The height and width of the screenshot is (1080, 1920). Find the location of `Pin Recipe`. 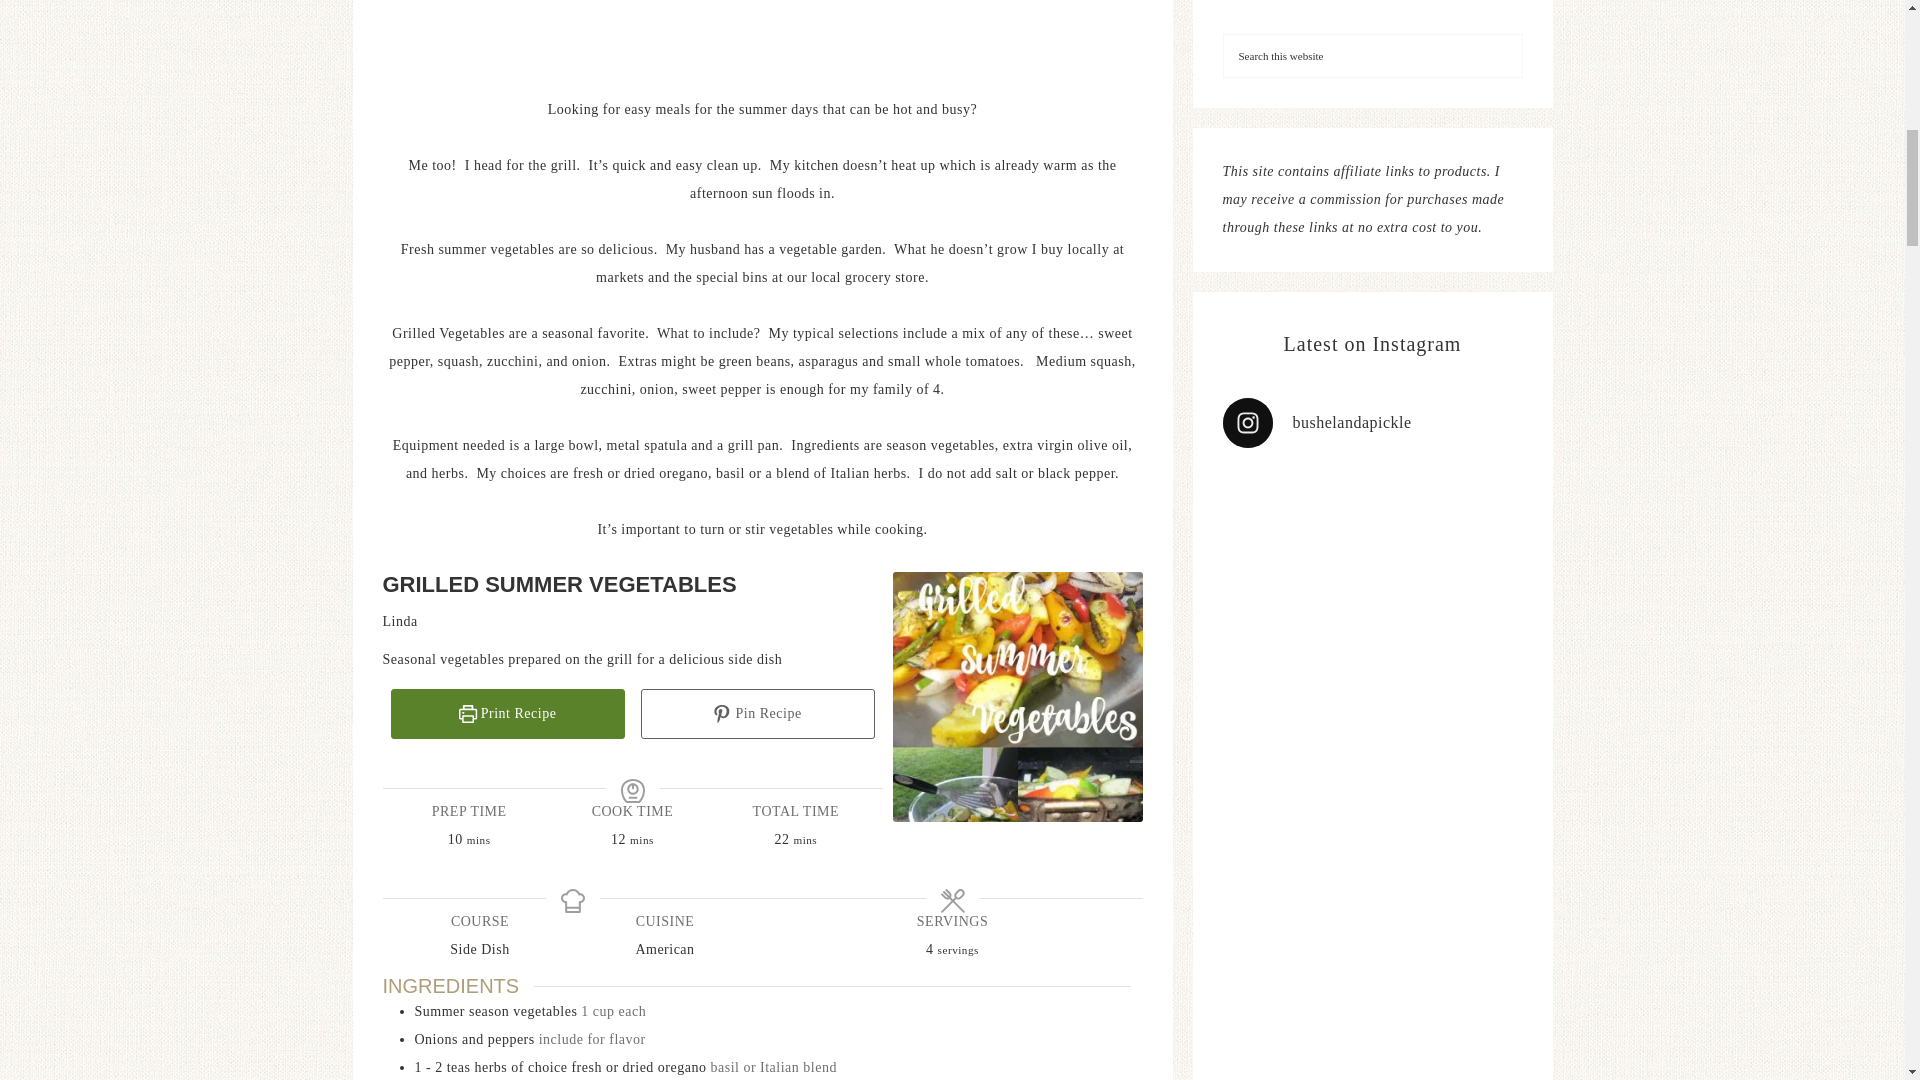

Pin Recipe is located at coordinates (756, 714).